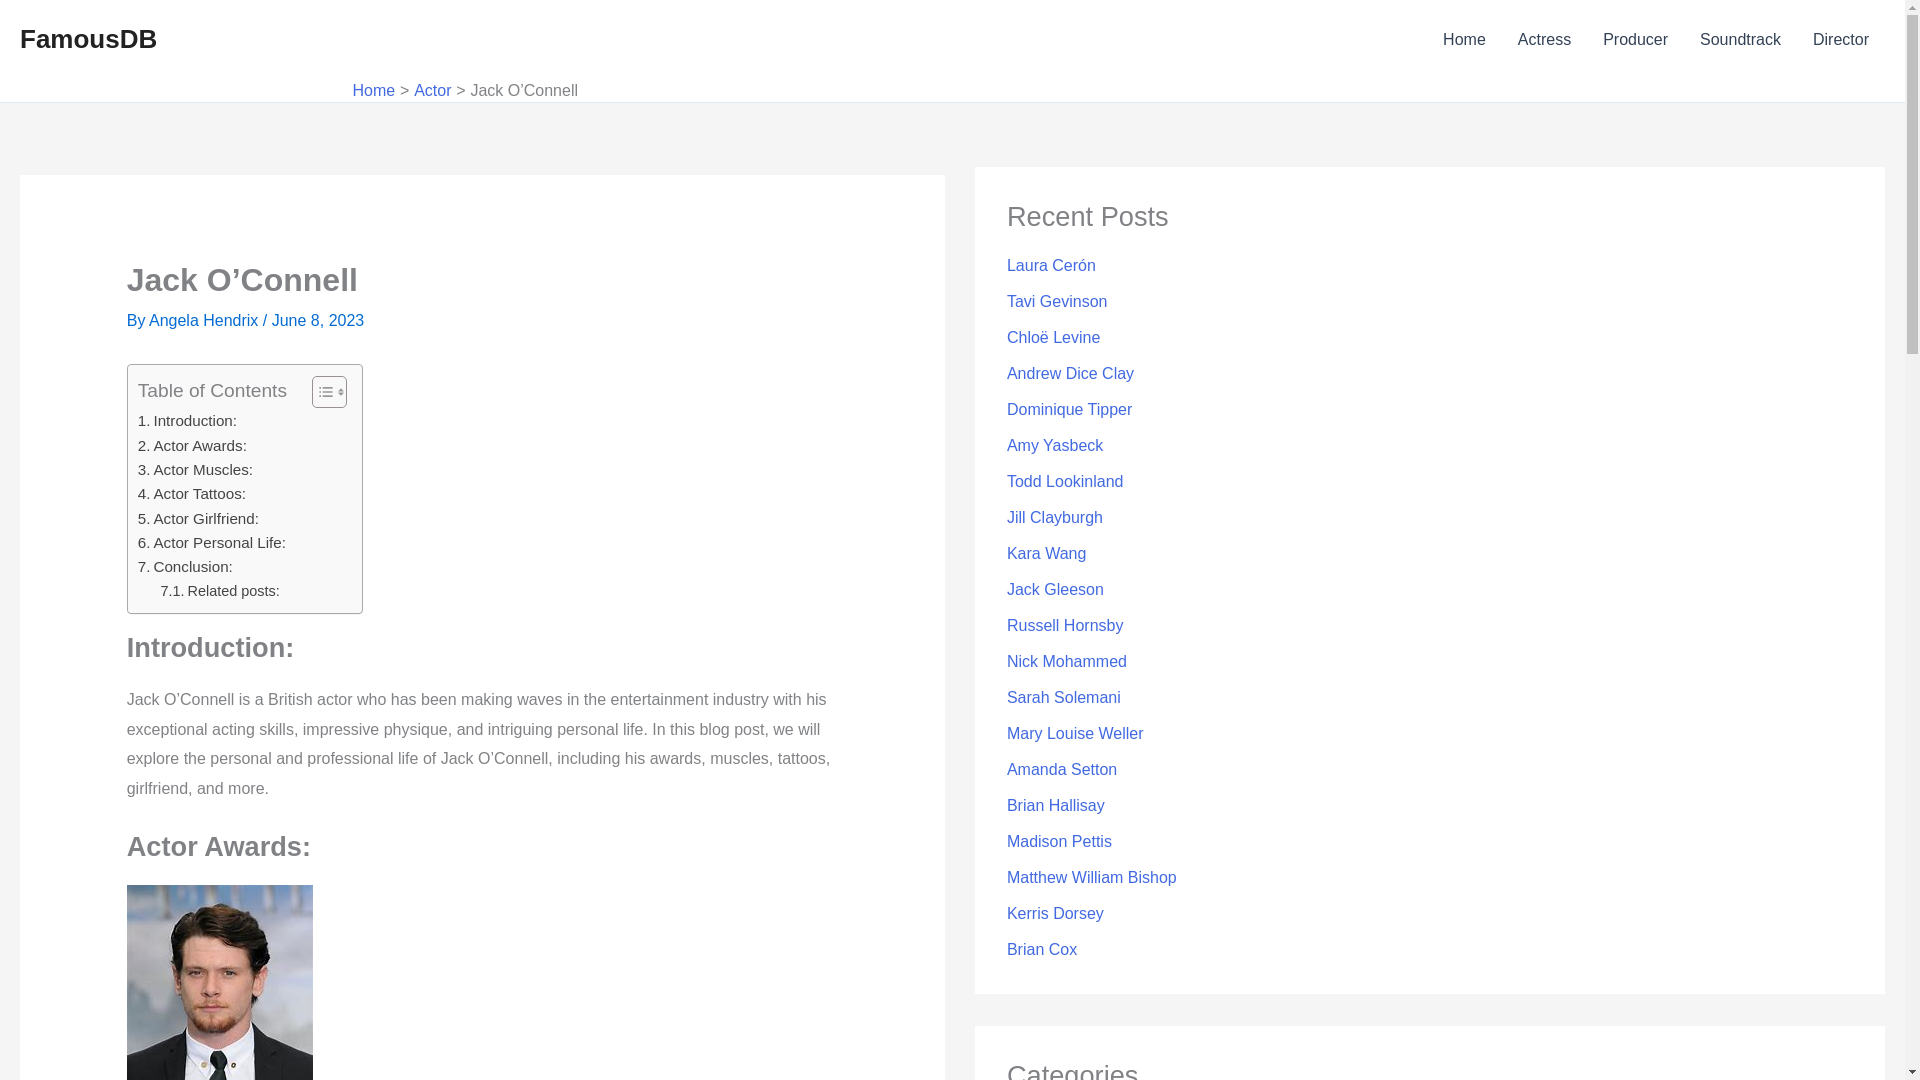 The width and height of the screenshot is (1920, 1080). What do you see at coordinates (212, 543) in the screenshot?
I see `Actor Personal Life:` at bounding box center [212, 543].